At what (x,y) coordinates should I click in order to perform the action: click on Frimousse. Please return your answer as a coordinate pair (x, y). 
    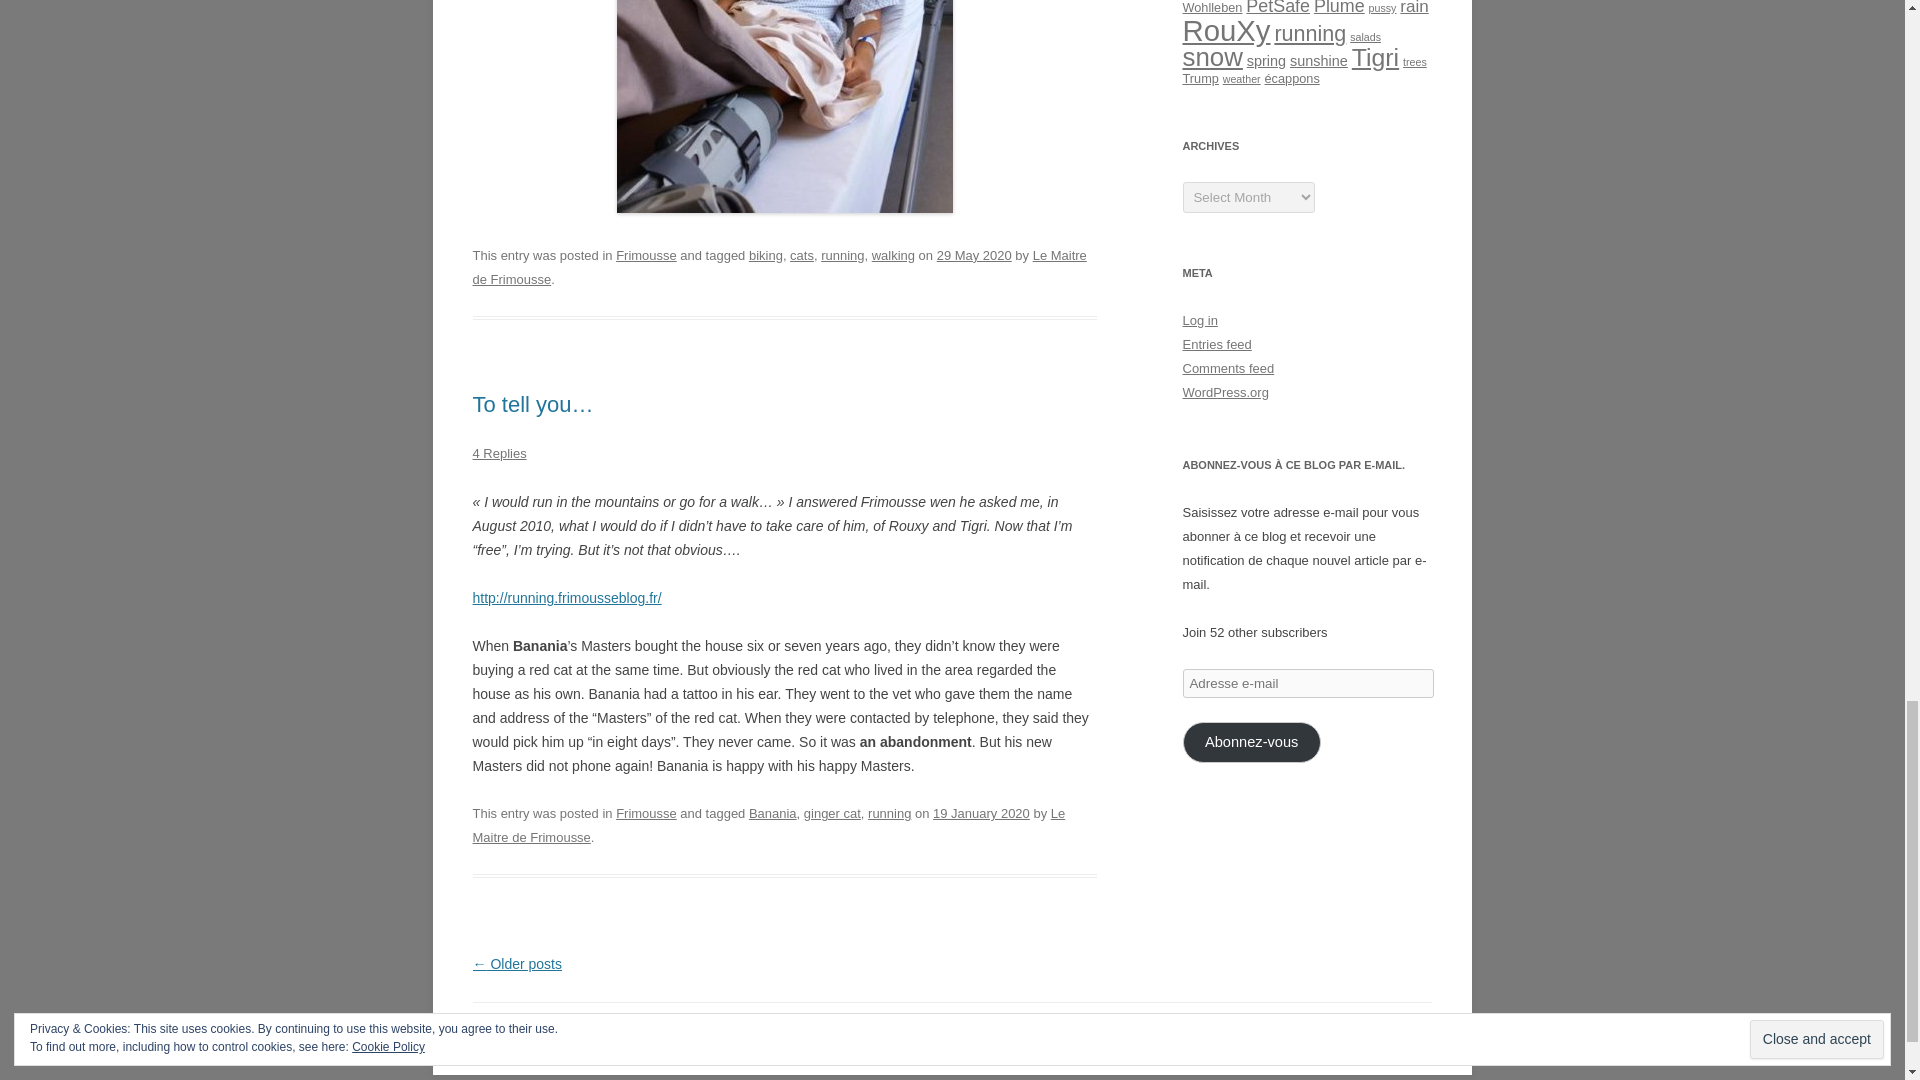
    Looking at the image, I should click on (646, 812).